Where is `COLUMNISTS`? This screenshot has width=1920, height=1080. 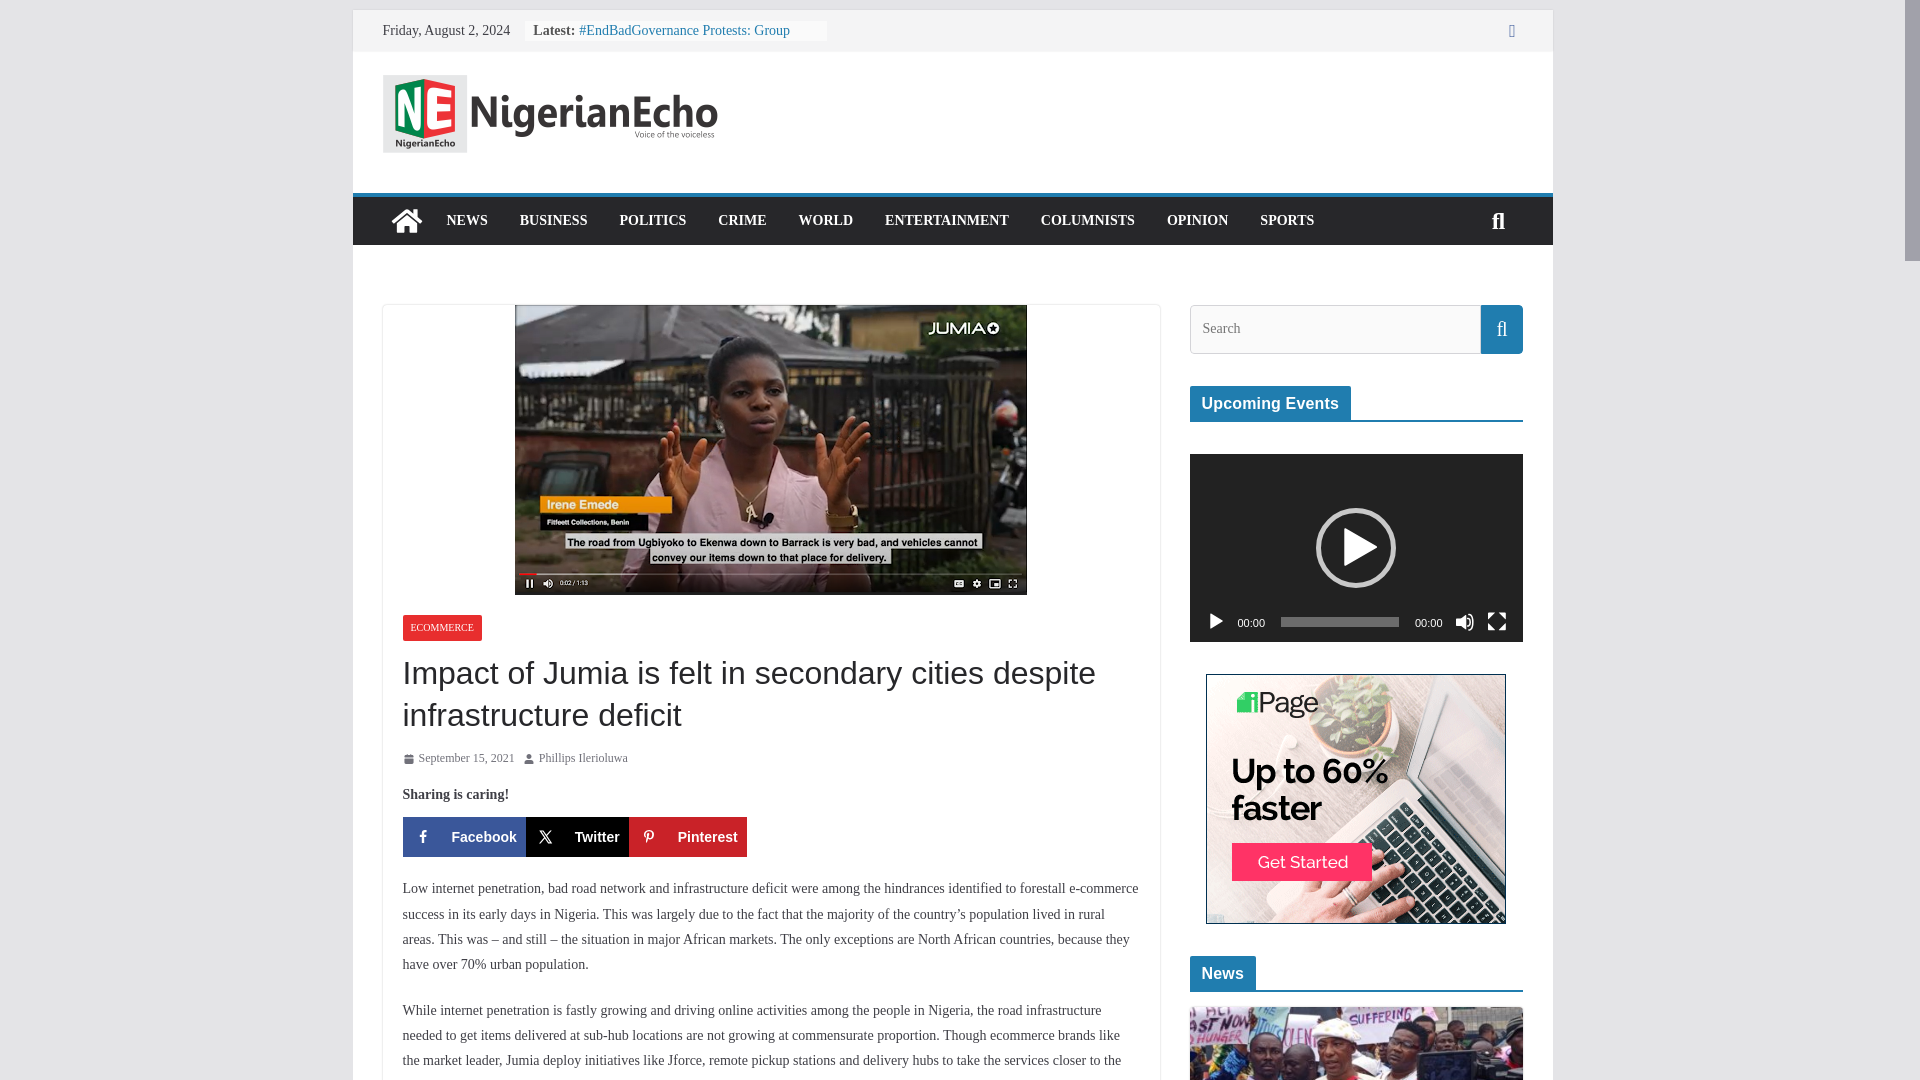
COLUMNISTS is located at coordinates (1087, 221).